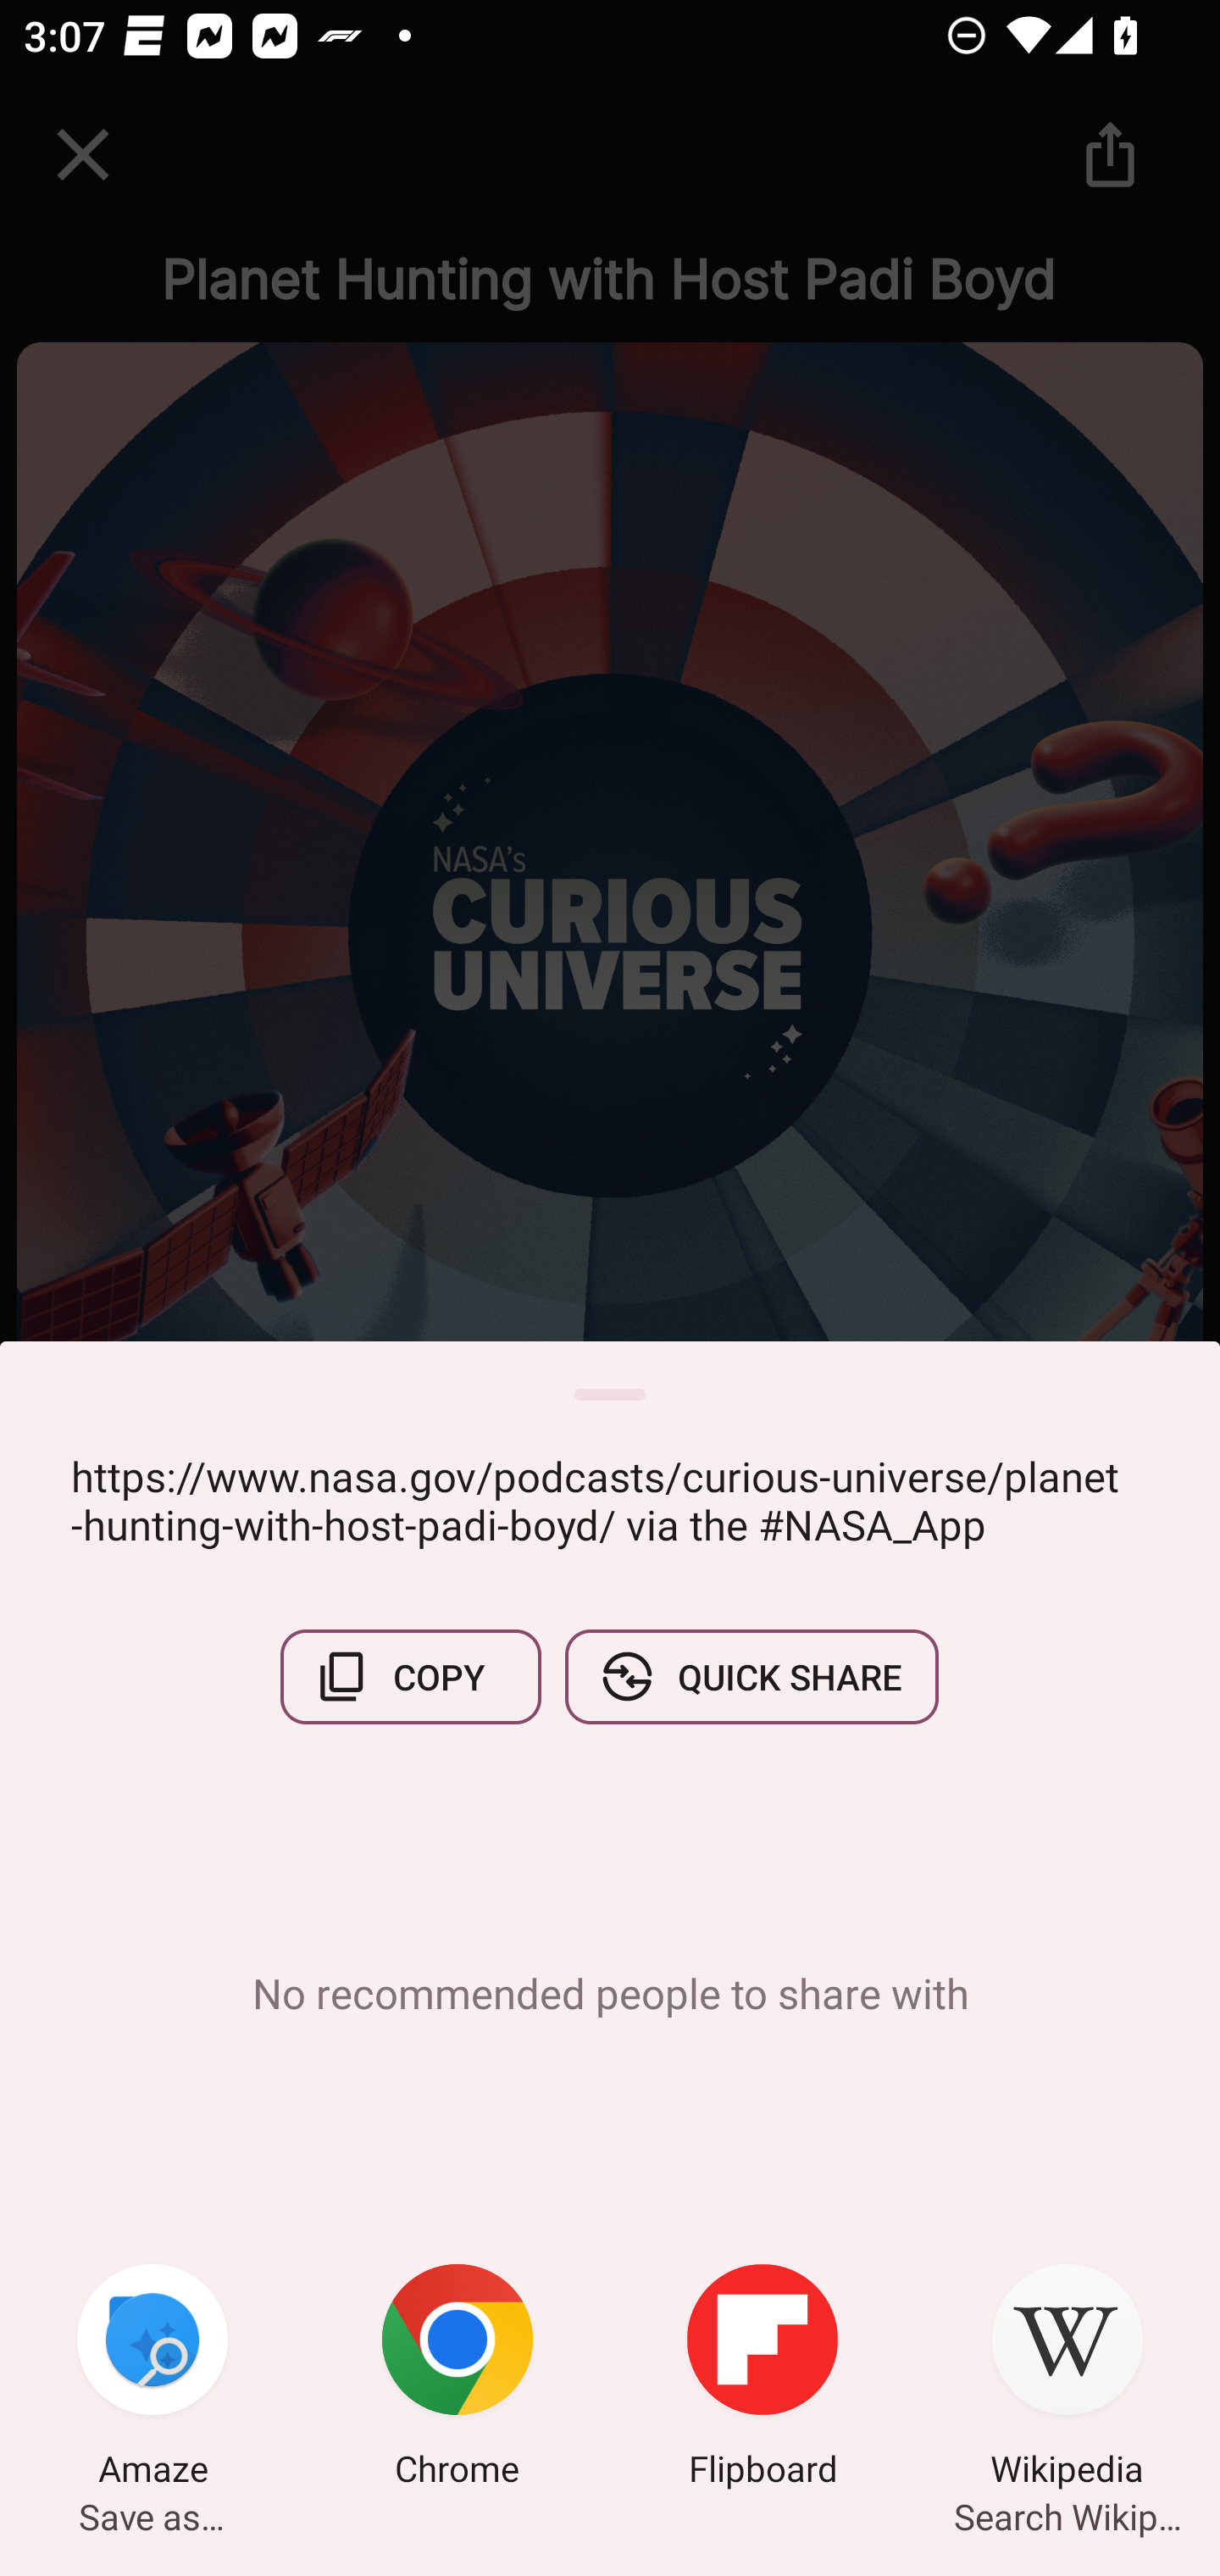 Image resolution: width=1220 pixels, height=2576 pixels. Describe the element at coordinates (762, 2379) in the screenshot. I see `Flipboard` at that location.